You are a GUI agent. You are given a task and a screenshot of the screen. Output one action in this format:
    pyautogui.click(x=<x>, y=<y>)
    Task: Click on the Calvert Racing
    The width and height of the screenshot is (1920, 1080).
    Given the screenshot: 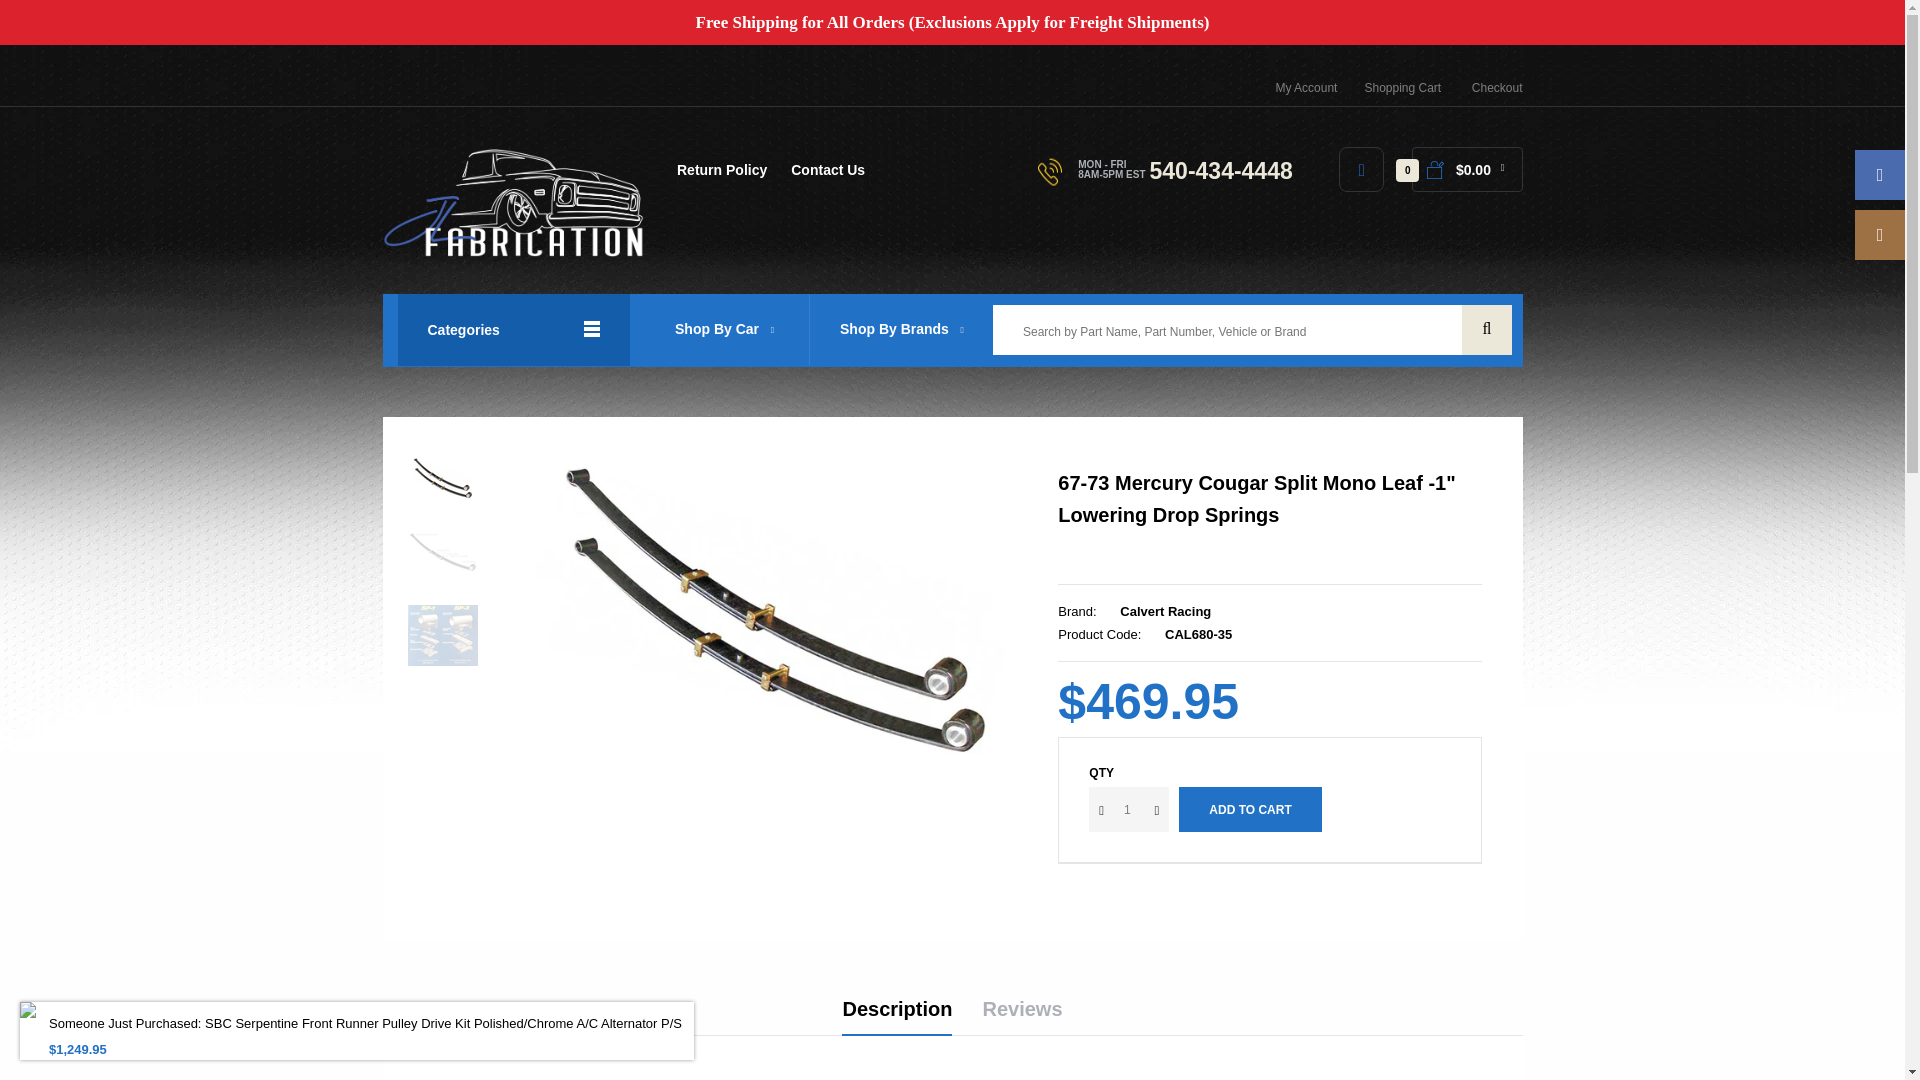 What is the action you would take?
    pyautogui.click(x=1165, y=610)
    